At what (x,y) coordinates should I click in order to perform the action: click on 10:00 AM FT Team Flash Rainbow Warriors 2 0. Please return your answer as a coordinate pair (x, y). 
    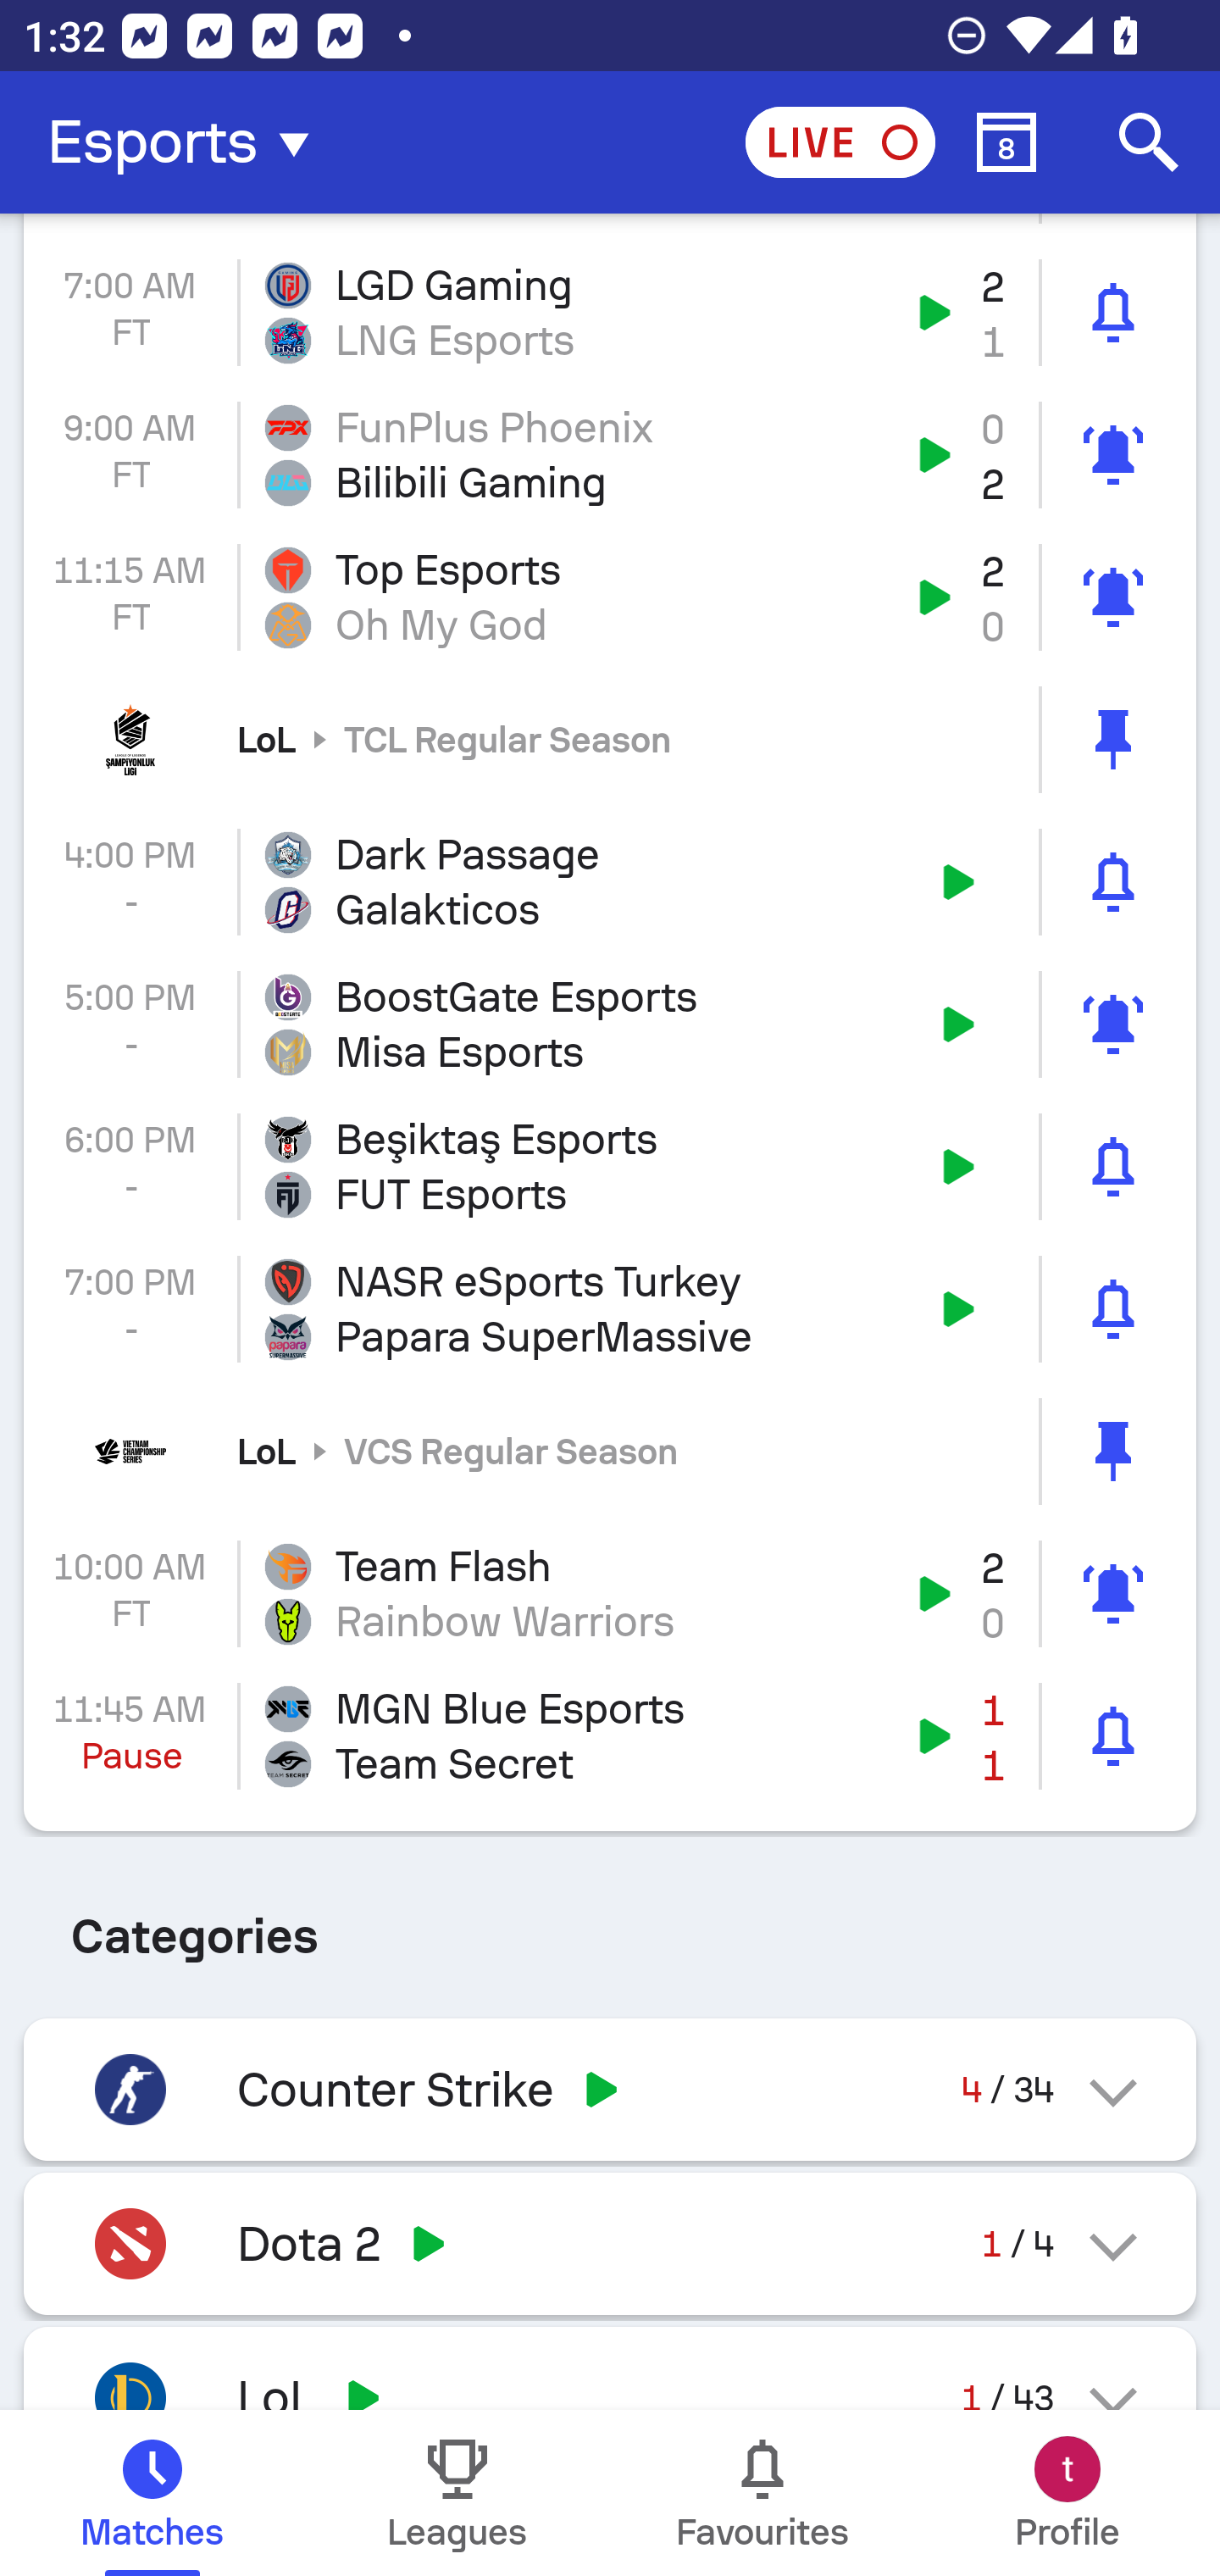
    Looking at the image, I should click on (610, 1593).